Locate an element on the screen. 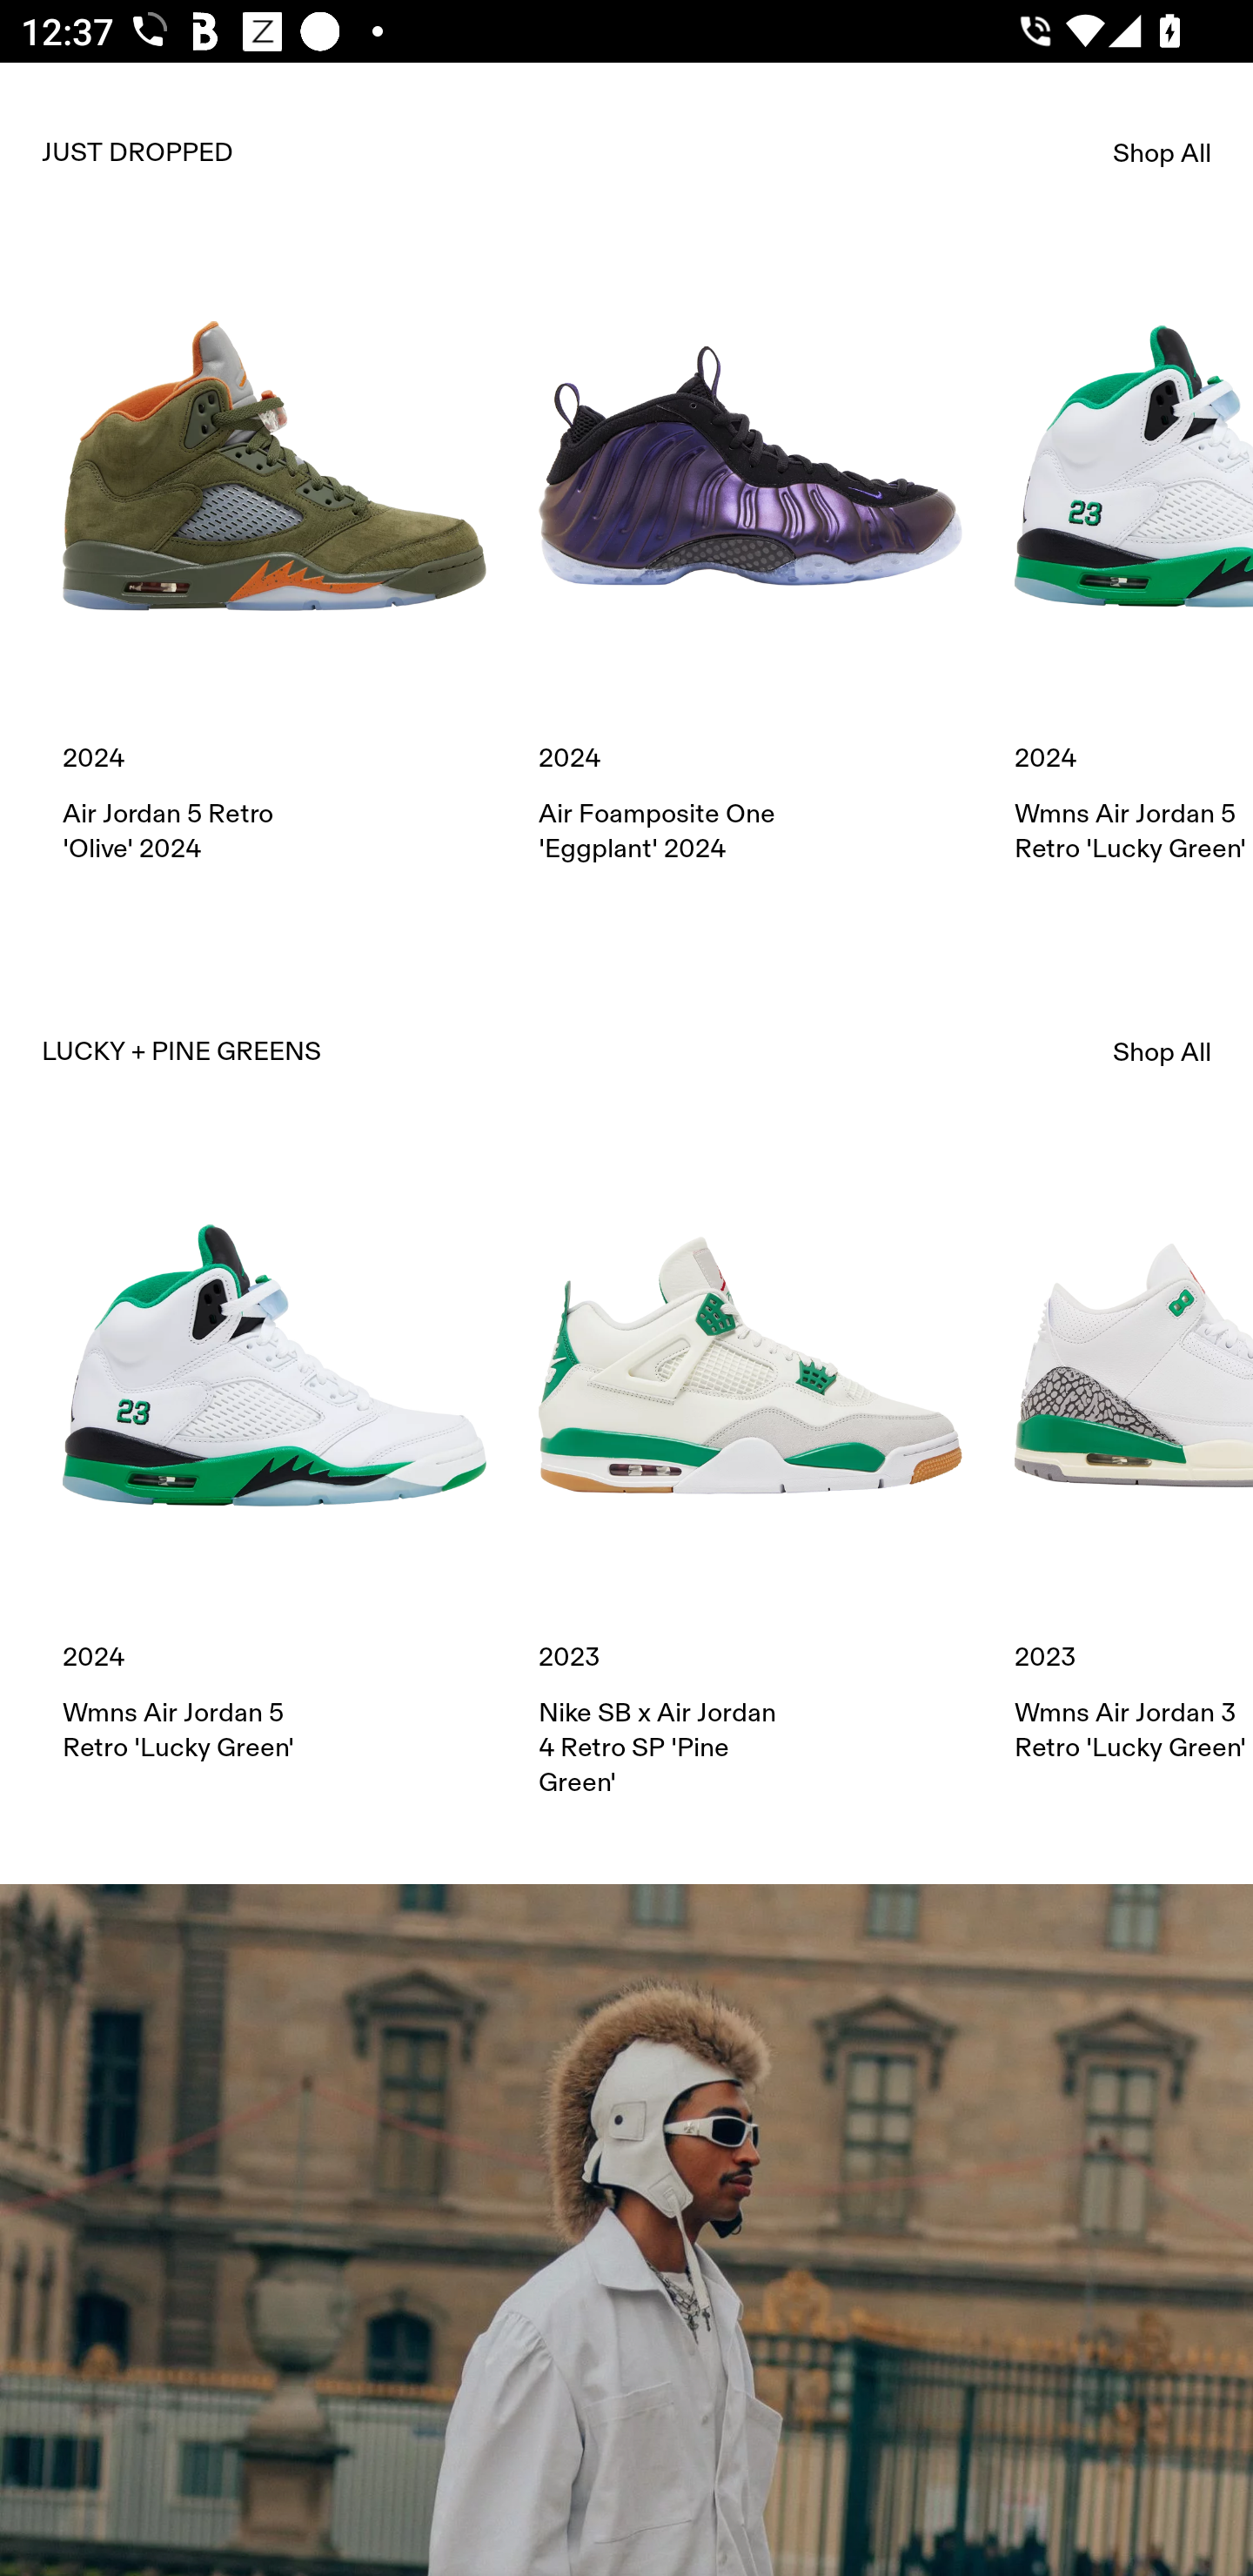  2023 Wmns Air Jordan 3 Retro 'Lucky Green' is located at coordinates (1134, 1459).